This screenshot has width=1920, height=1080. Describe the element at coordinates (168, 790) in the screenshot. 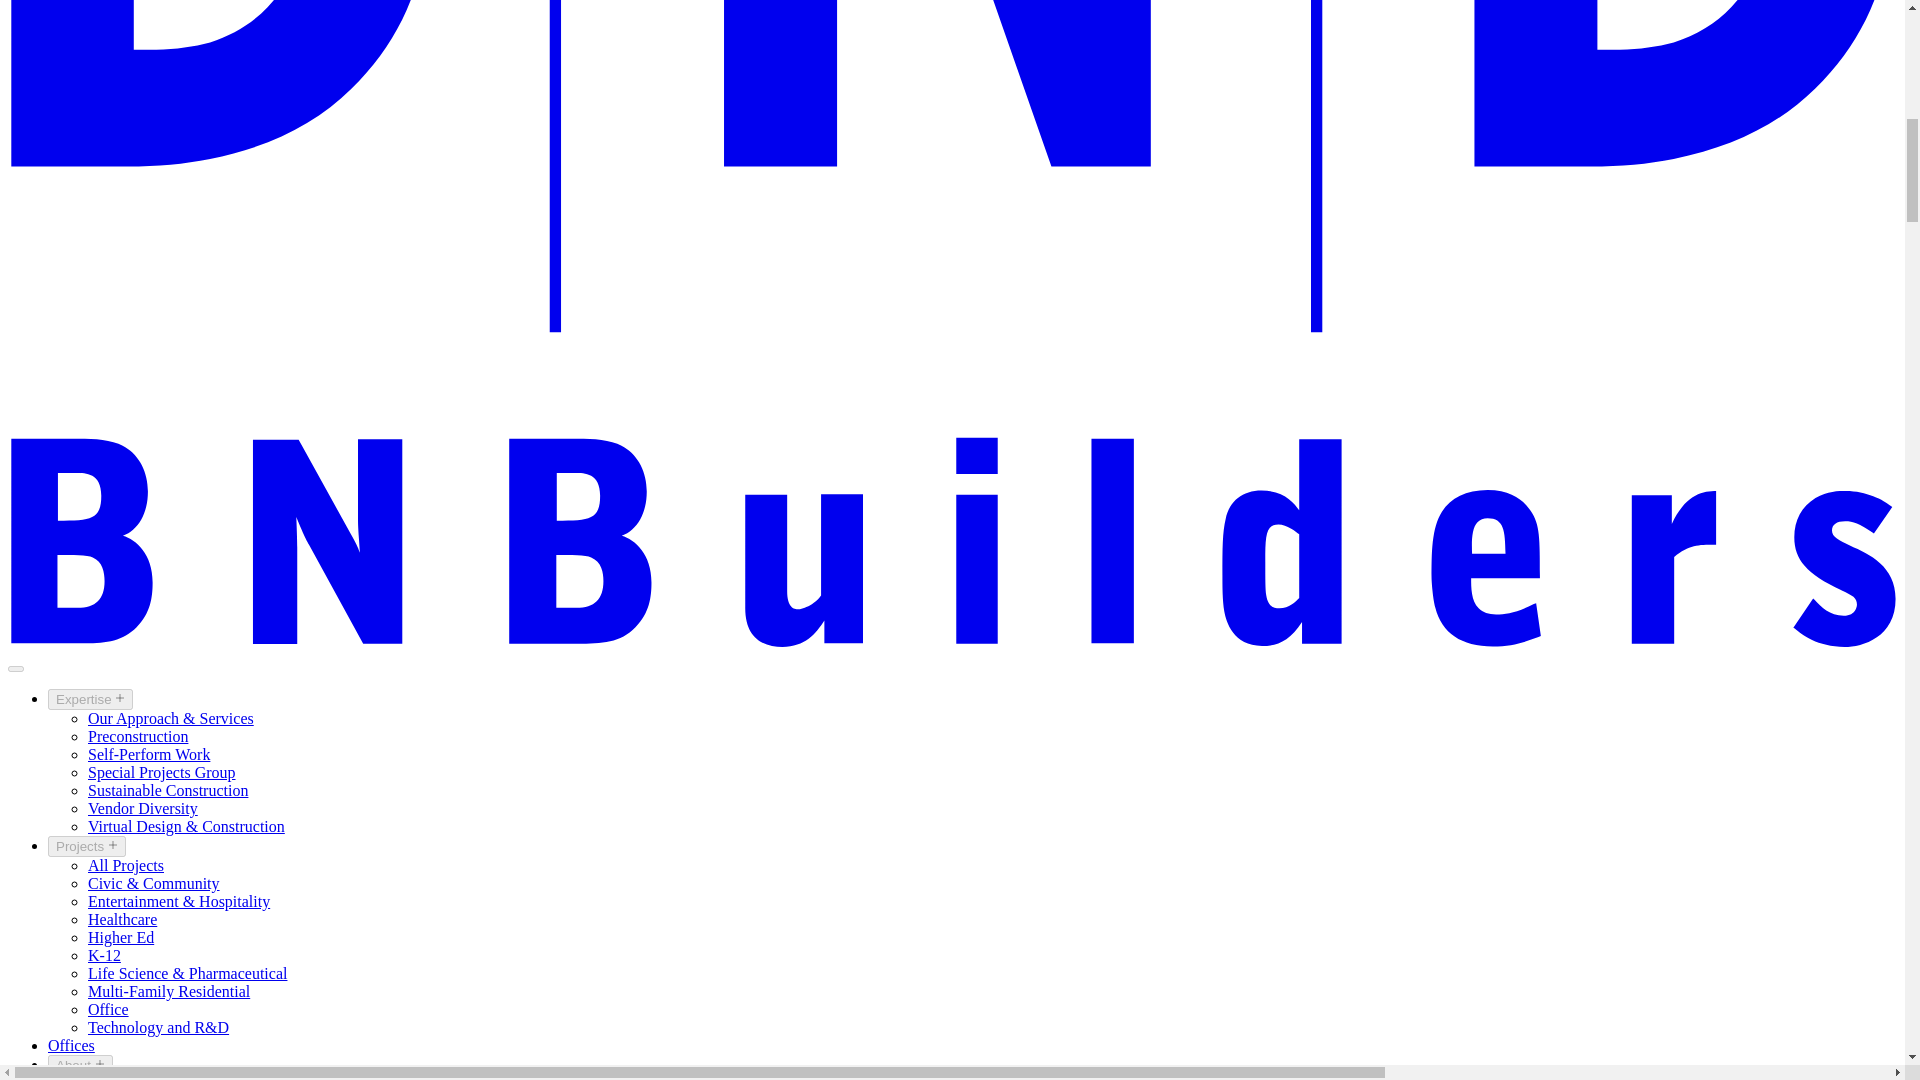

I see `Sustainable Construction` at that location.